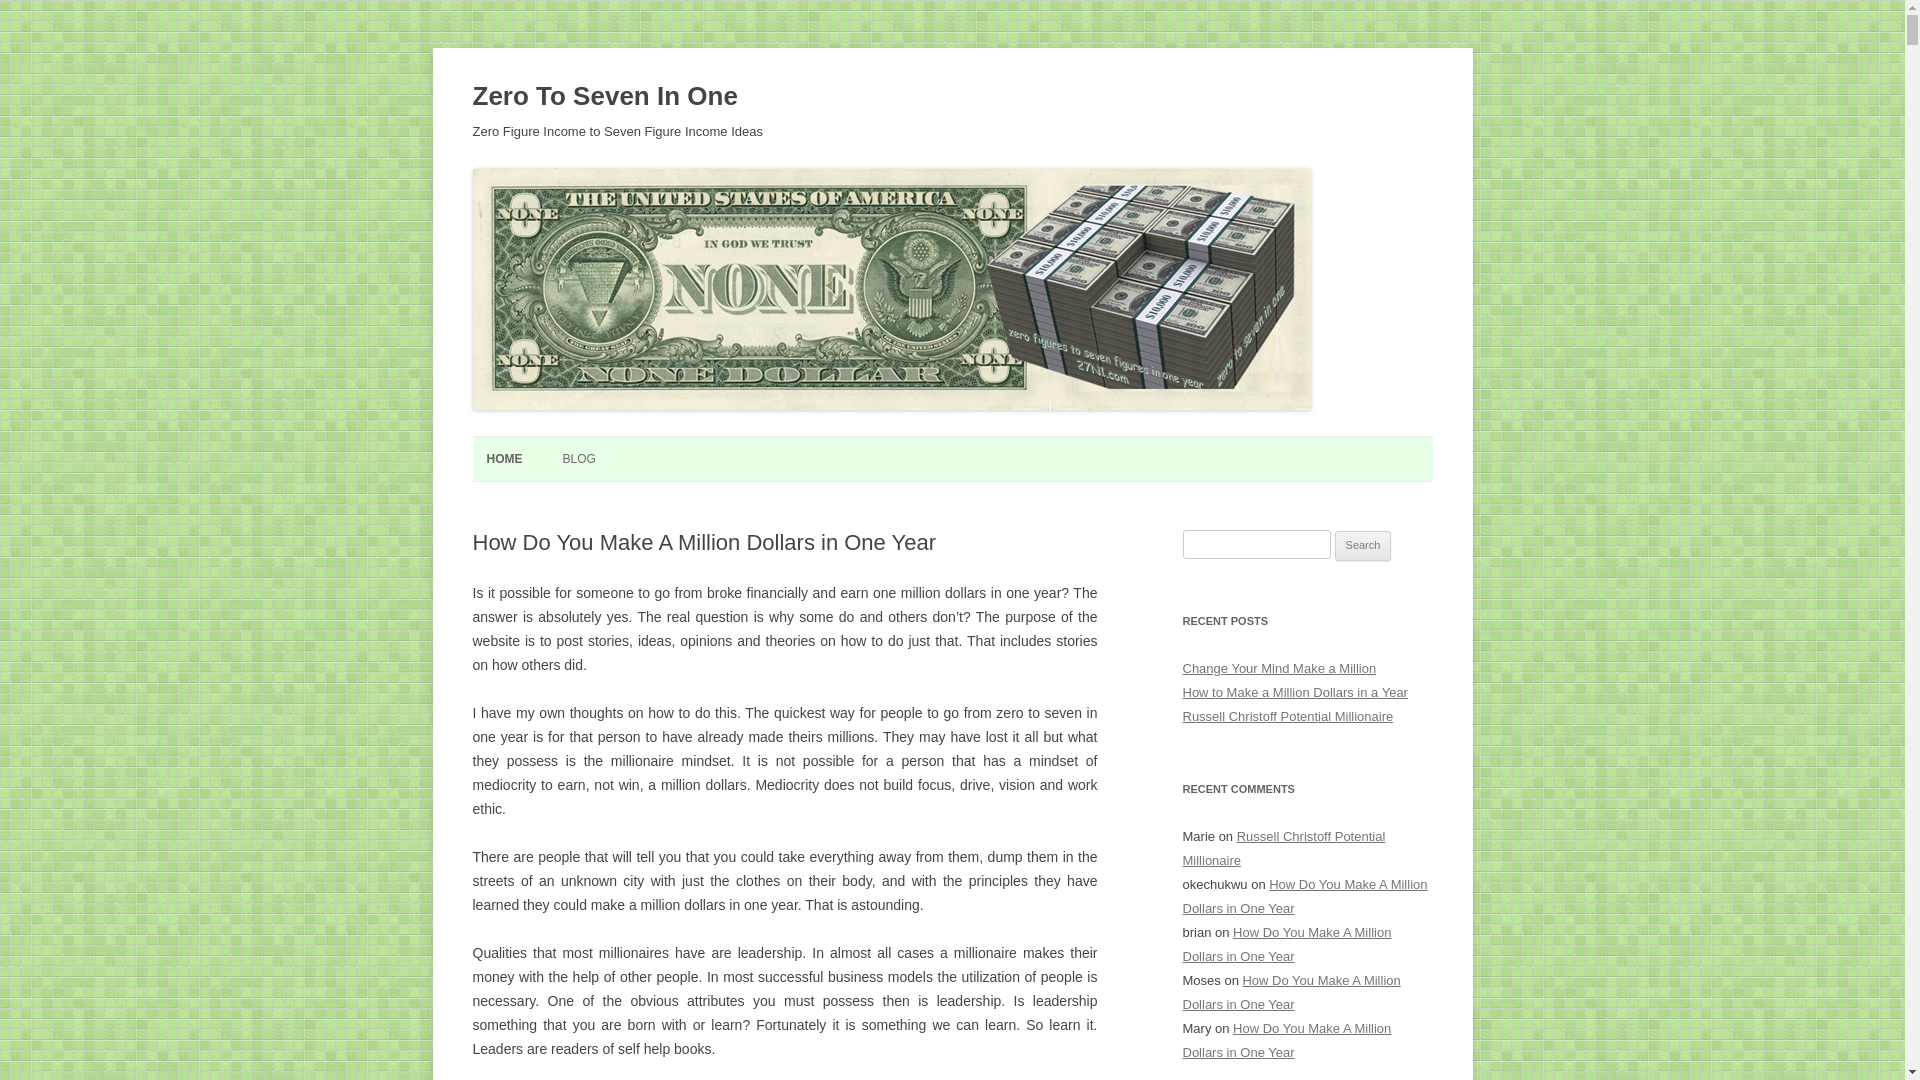  I want to click on BLOG, so click(578, 459).